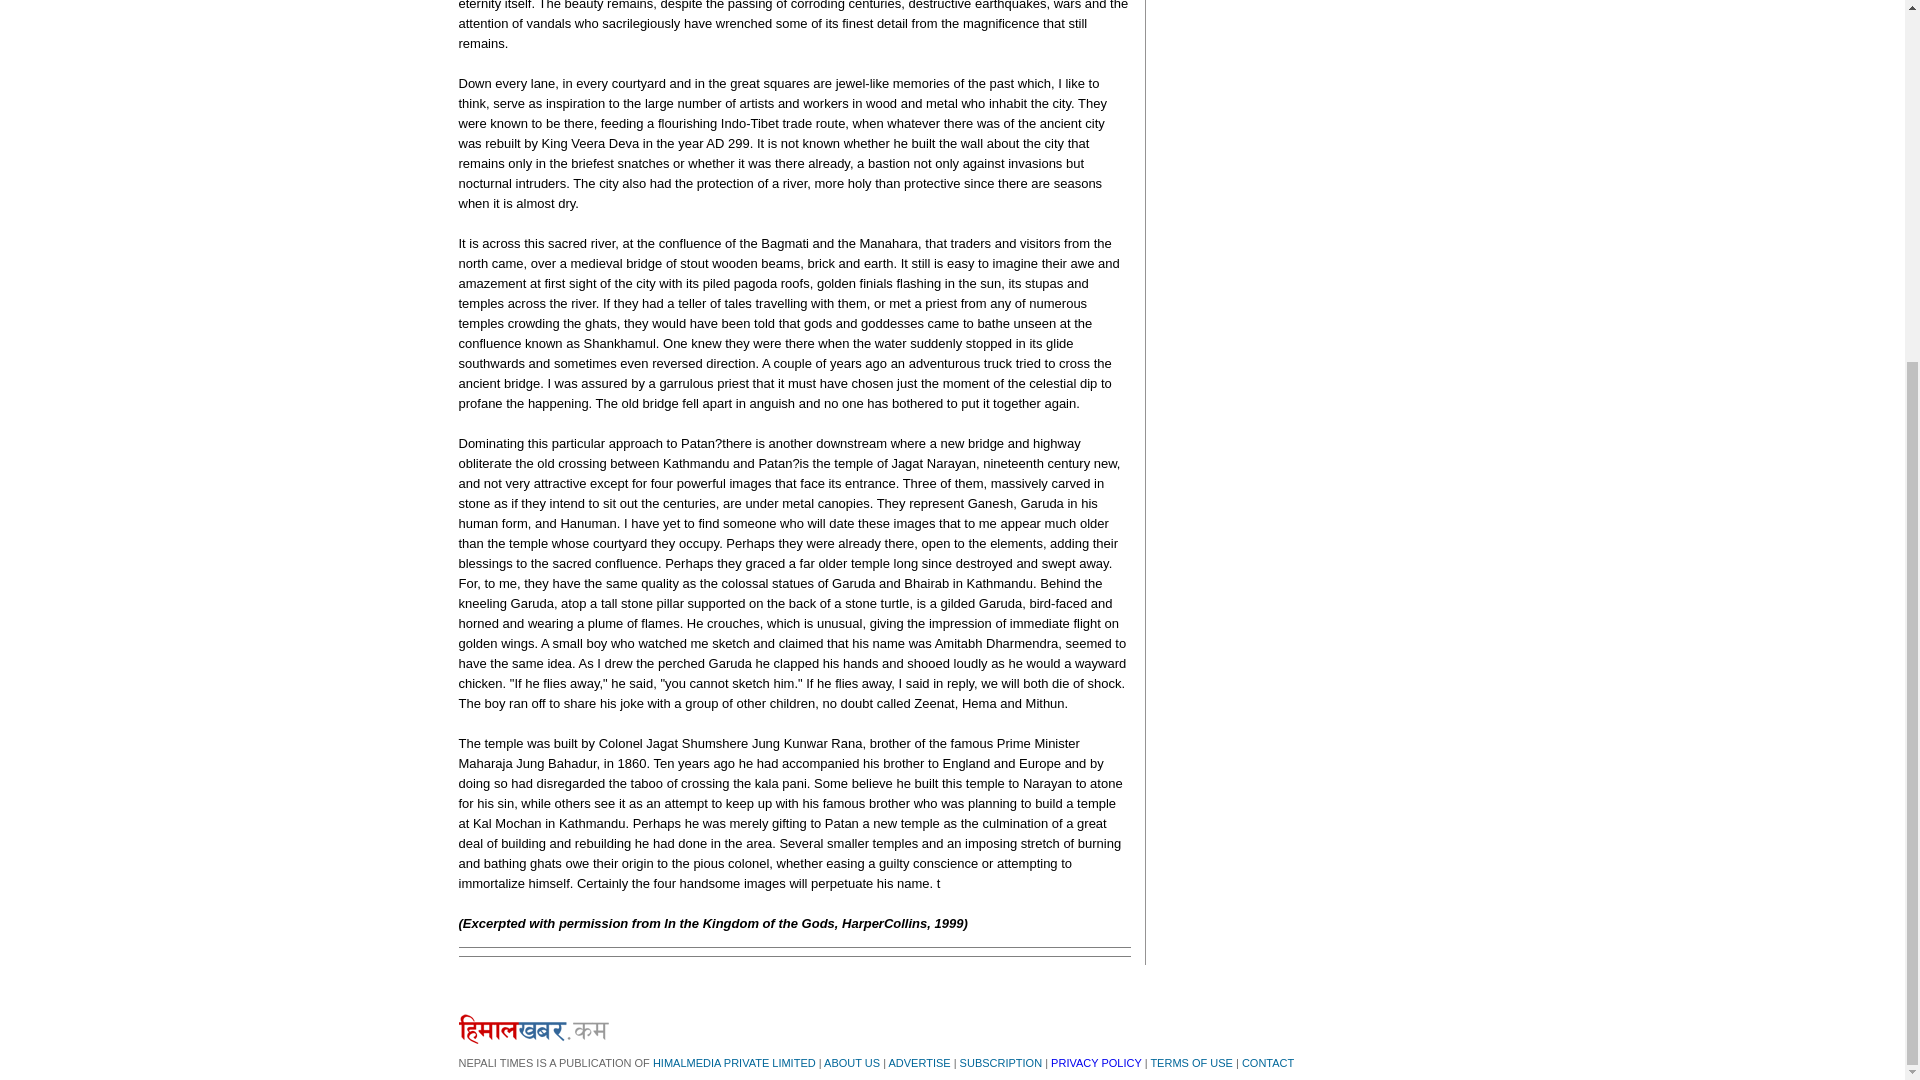 The image size is (1920, 1080). Describe the element at coordinates (918, 1063) in the screenshot. I see `ADVERTISE` at that location.